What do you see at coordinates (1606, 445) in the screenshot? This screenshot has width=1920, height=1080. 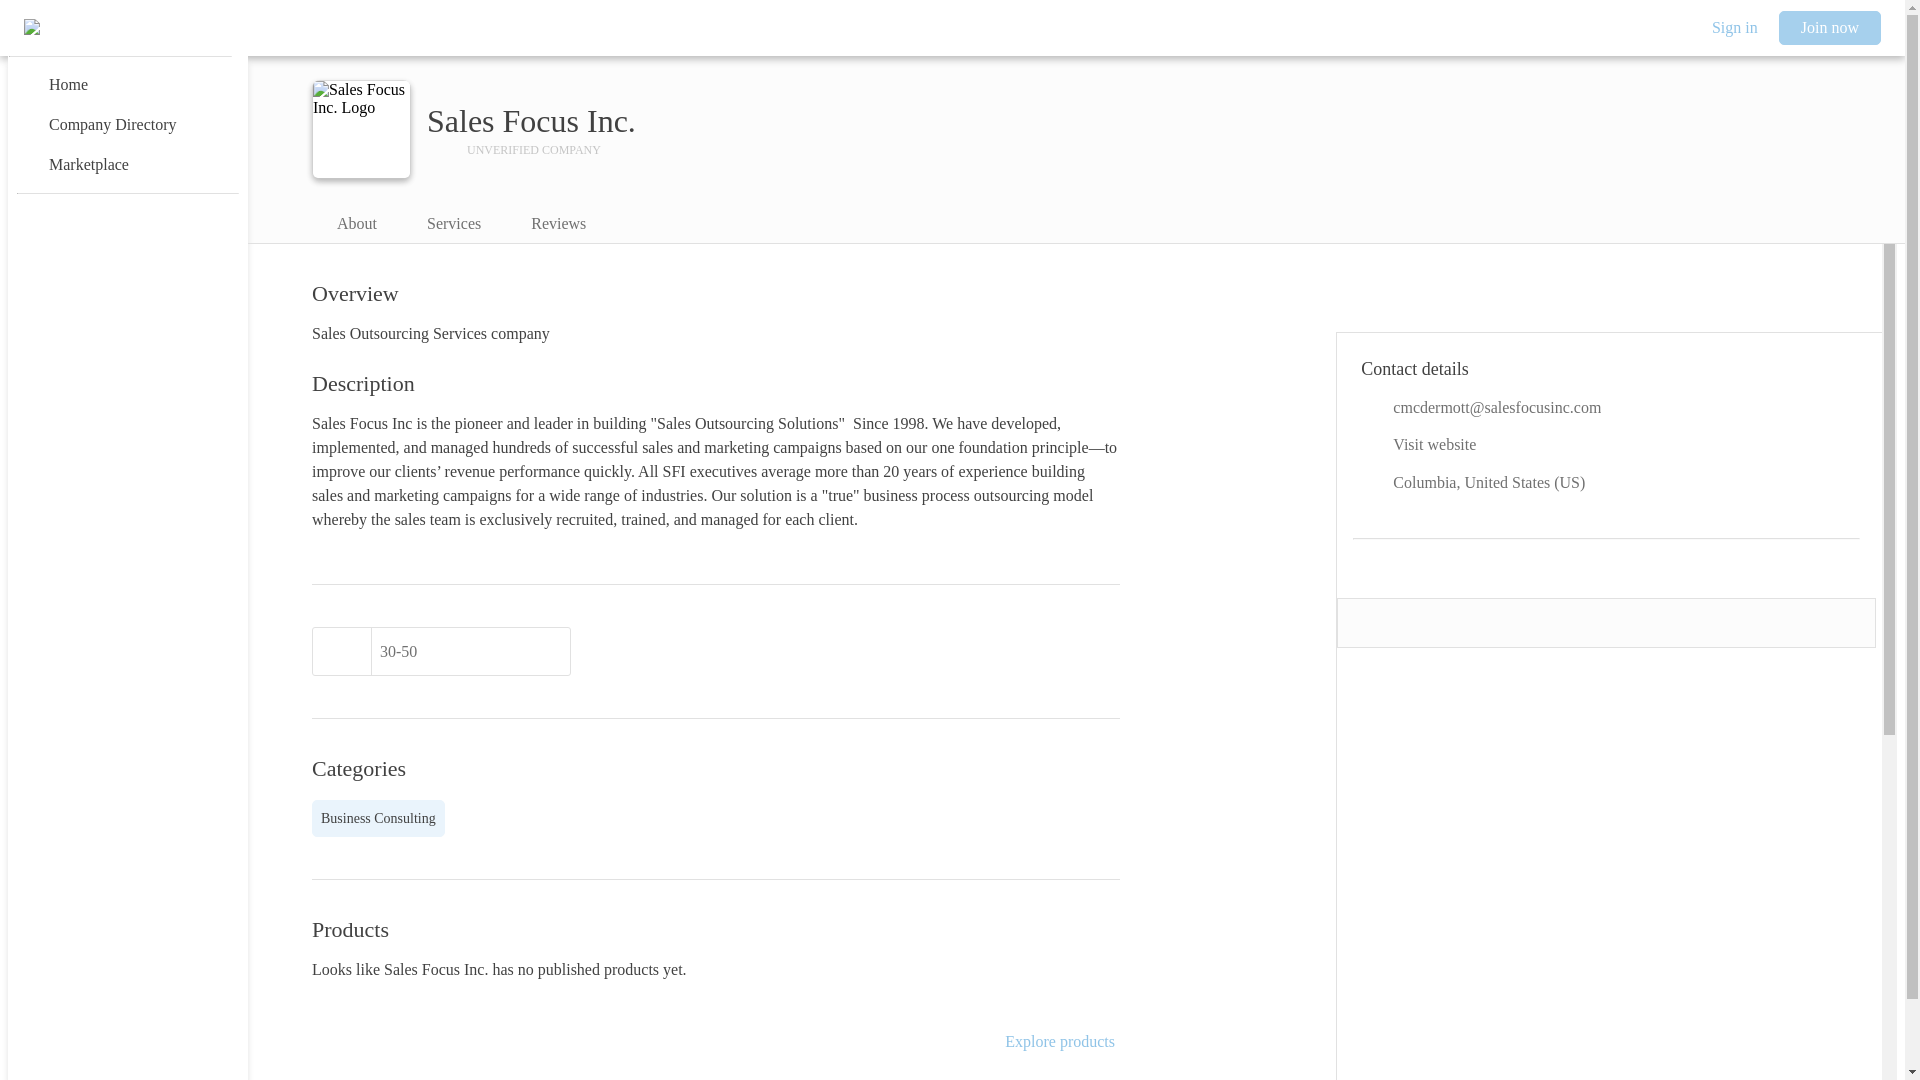 I see `Visit website` at bounding box center [1606, 445].